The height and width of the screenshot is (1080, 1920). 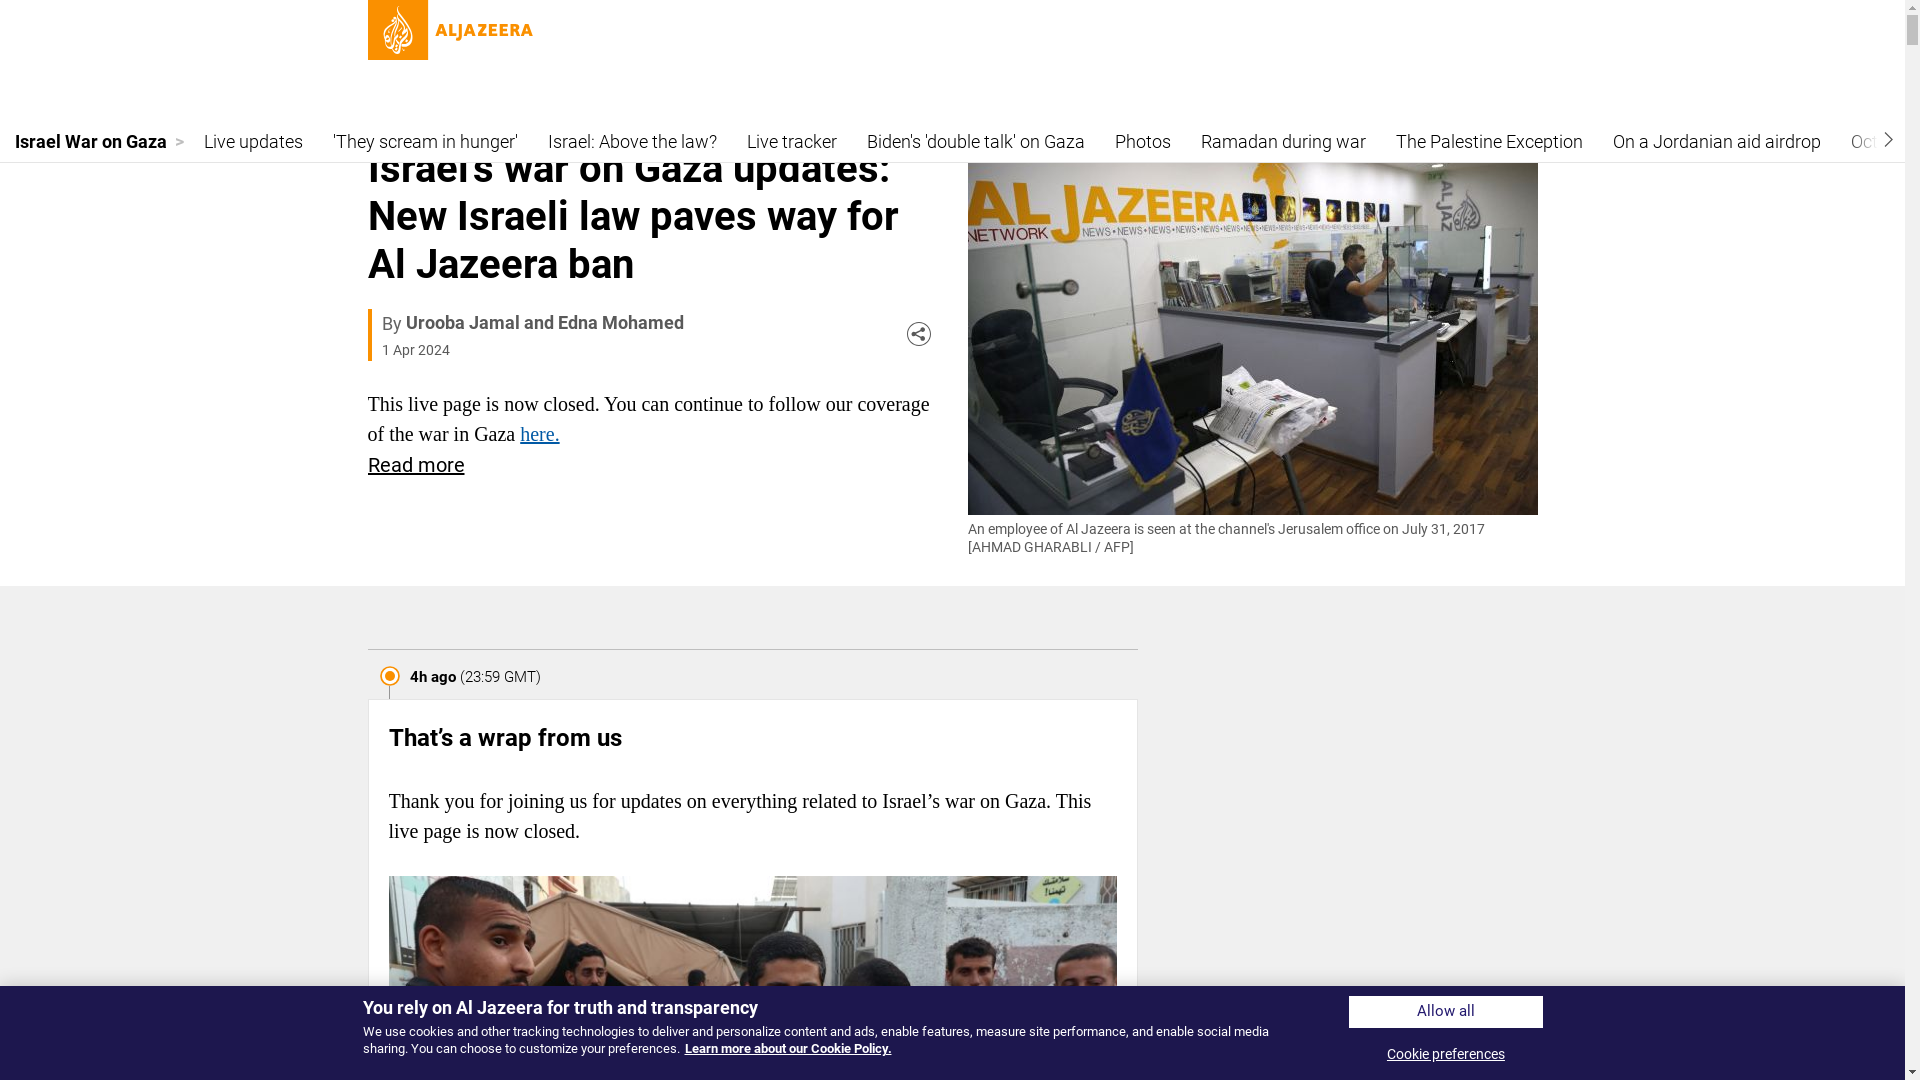 What do you see at coordinates (1143, 140) in the screenshot?
I see `Photos` at bounding box center [1143, 140].